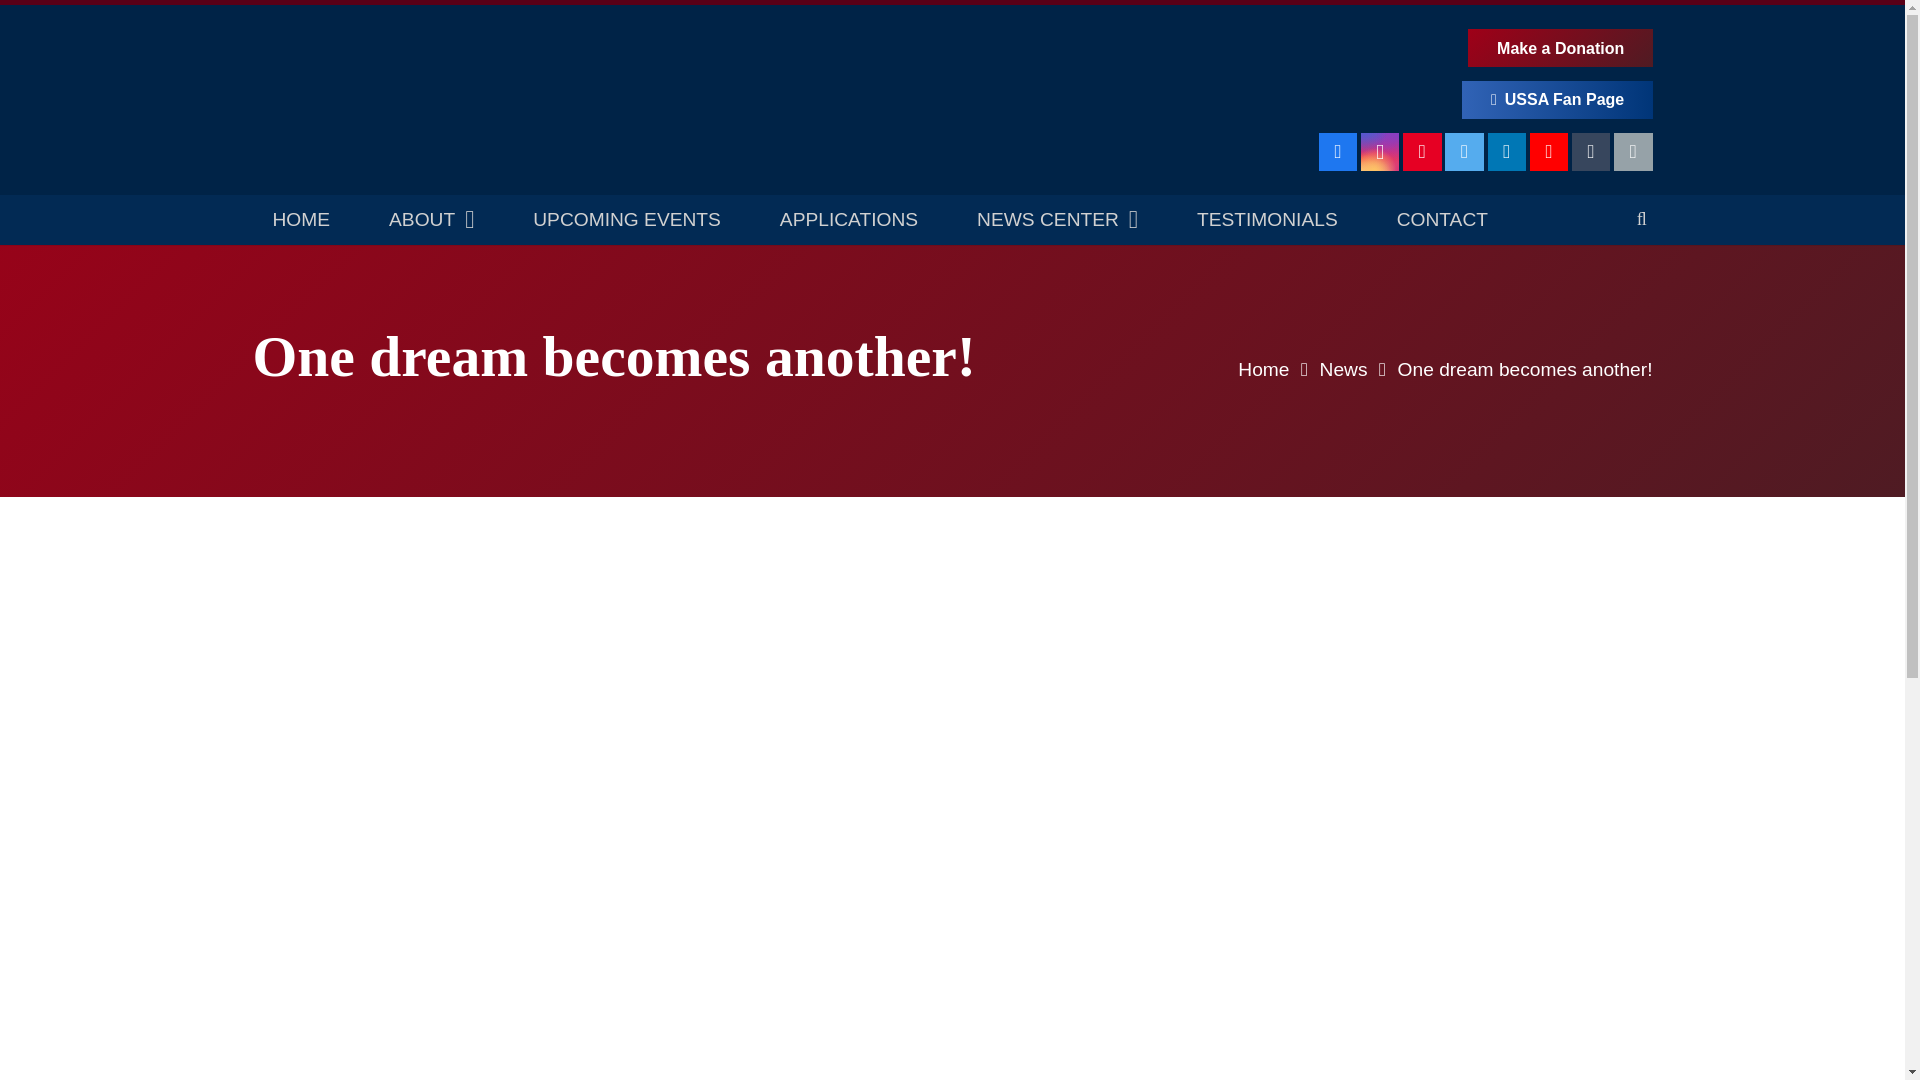  I want to click on APPLICATIONS, so click(849, 220).